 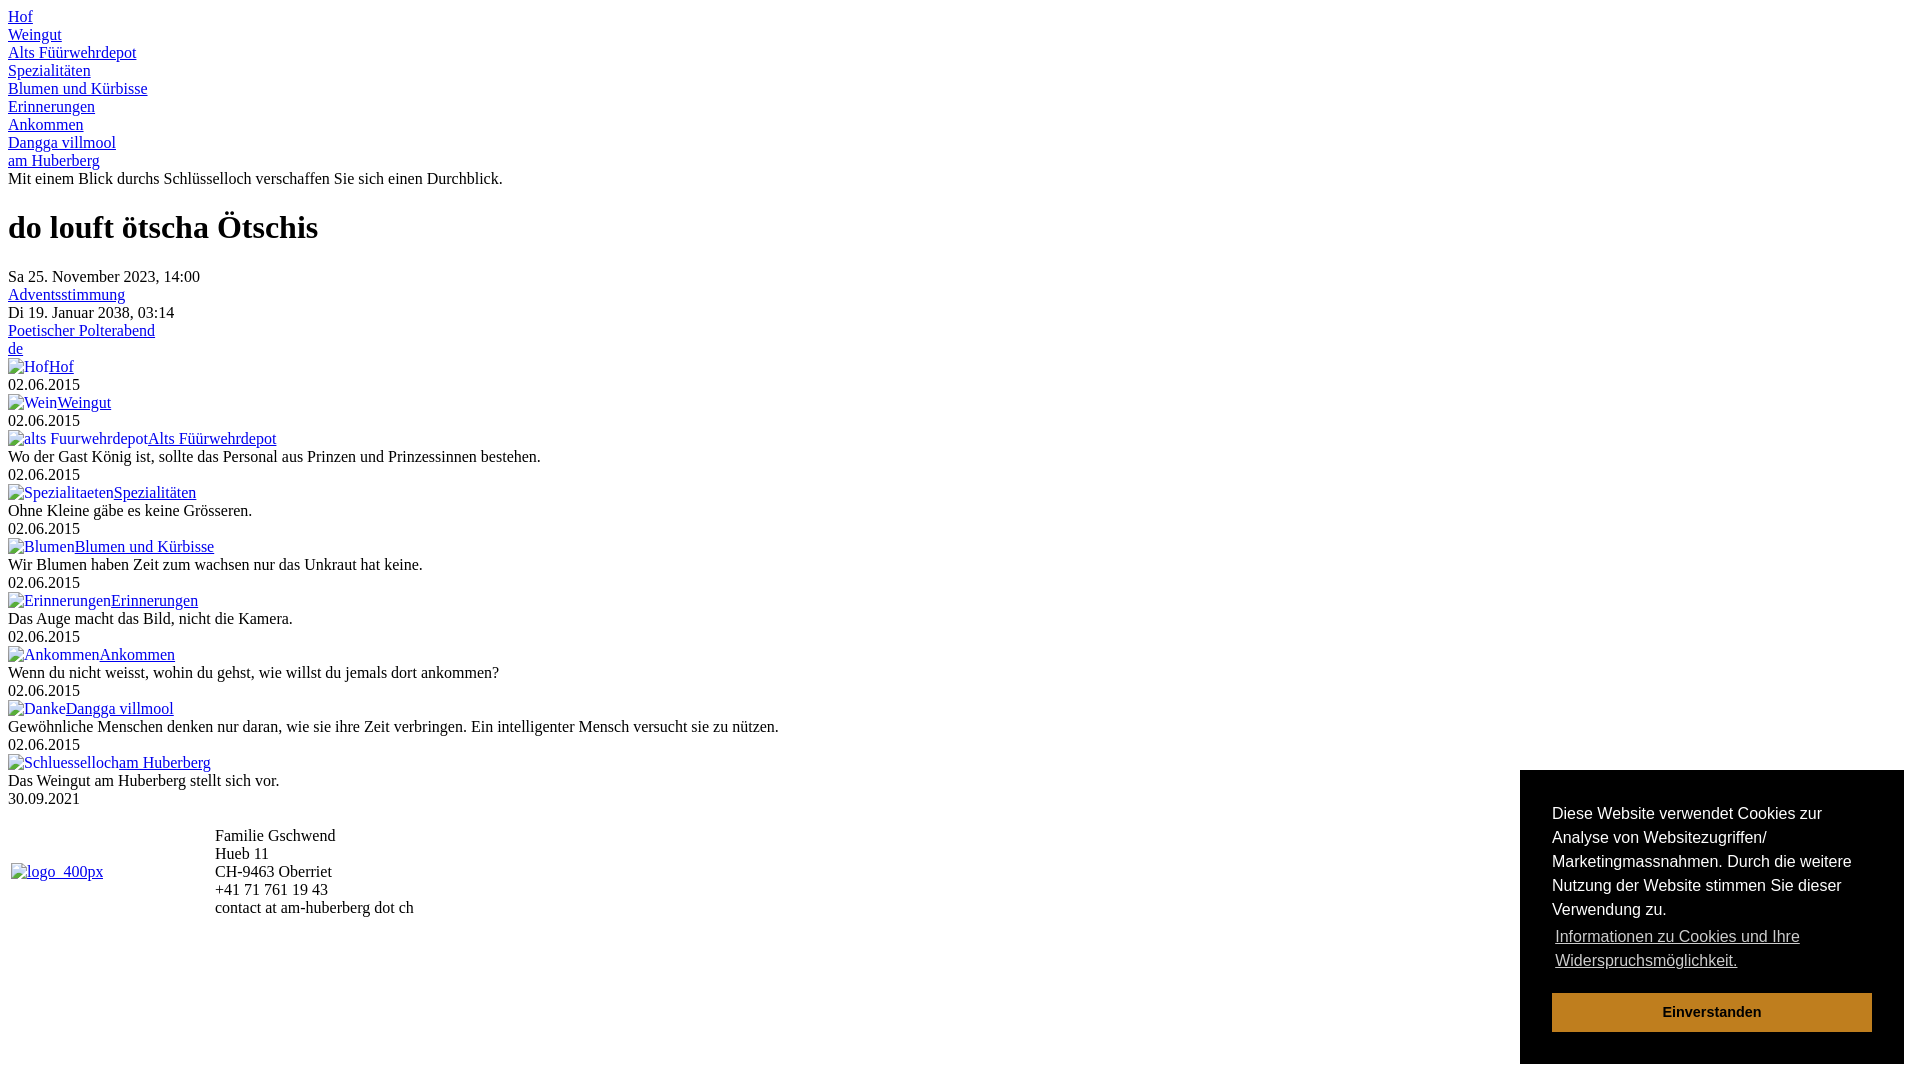 I want to click on am Huberberg, so click(x=165, y=762).